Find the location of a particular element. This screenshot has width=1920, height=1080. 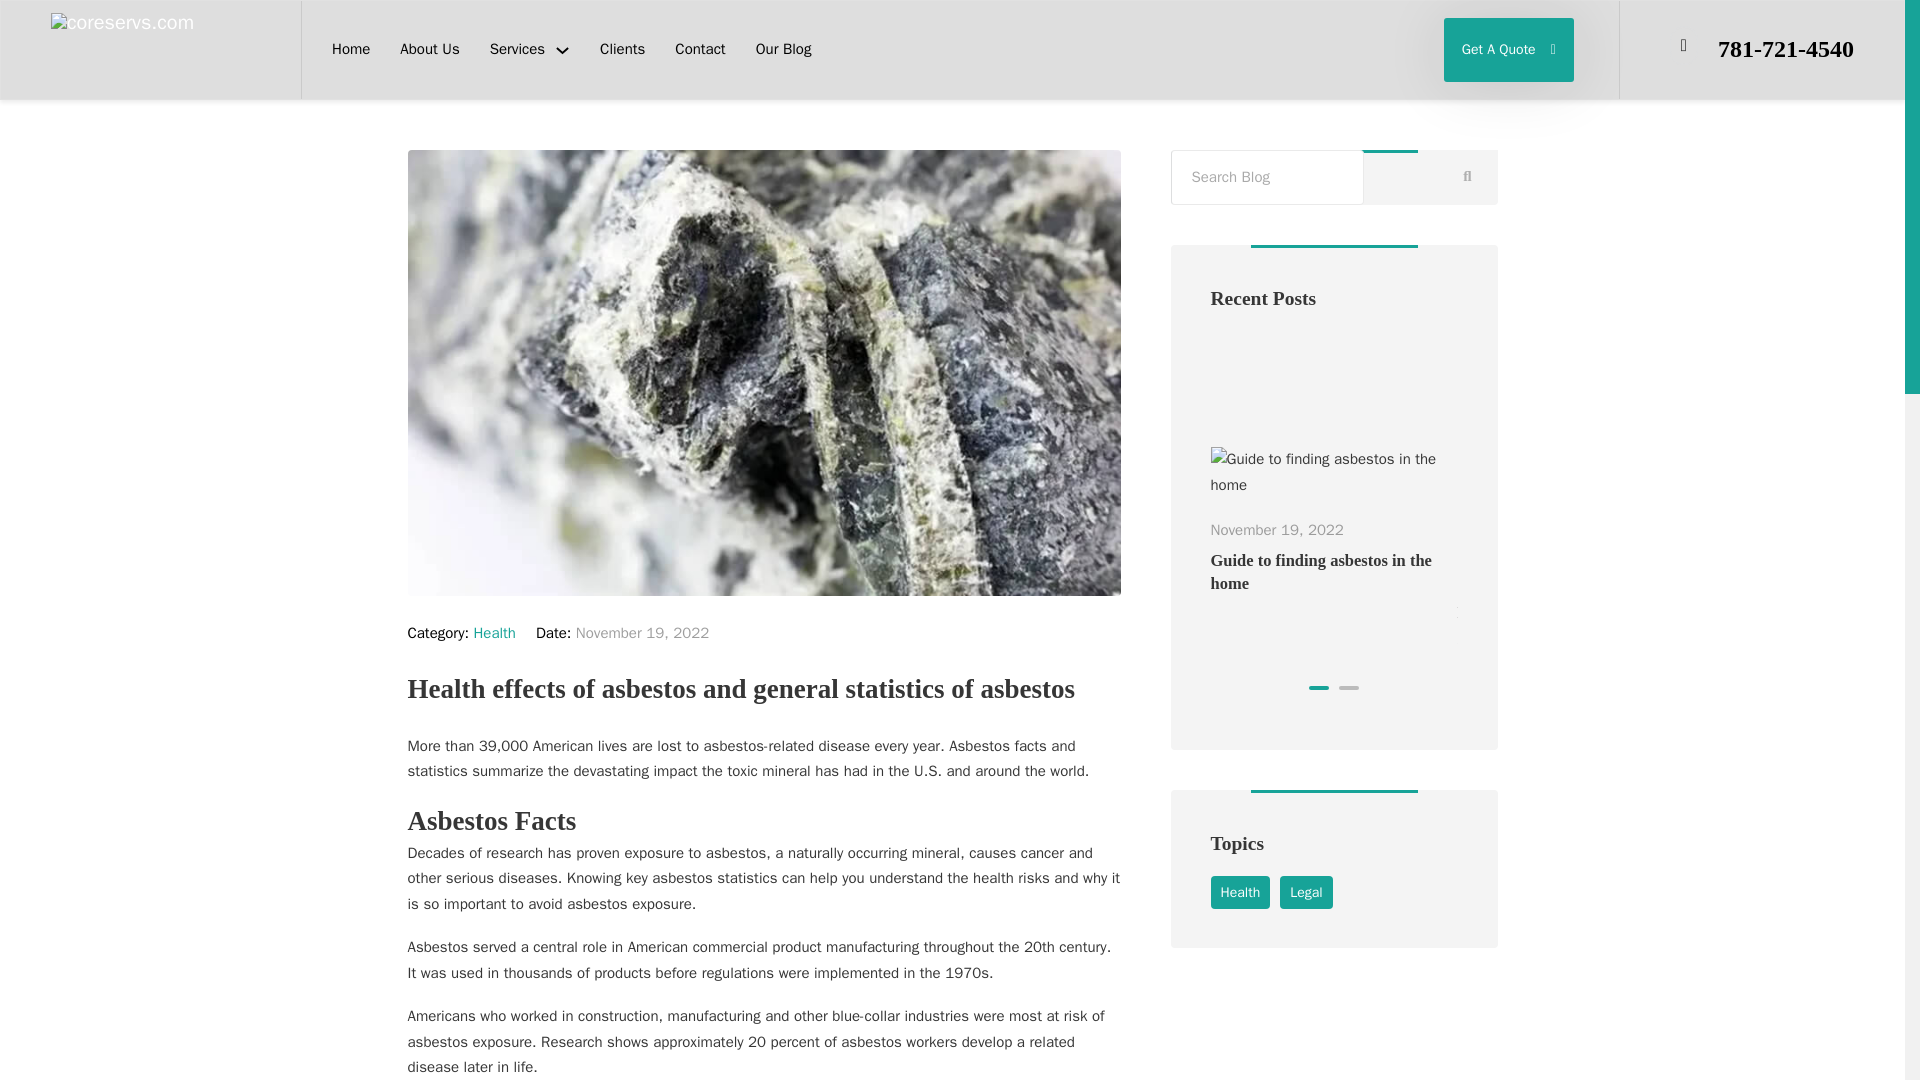

Clients is located at coordinates (622, 49).